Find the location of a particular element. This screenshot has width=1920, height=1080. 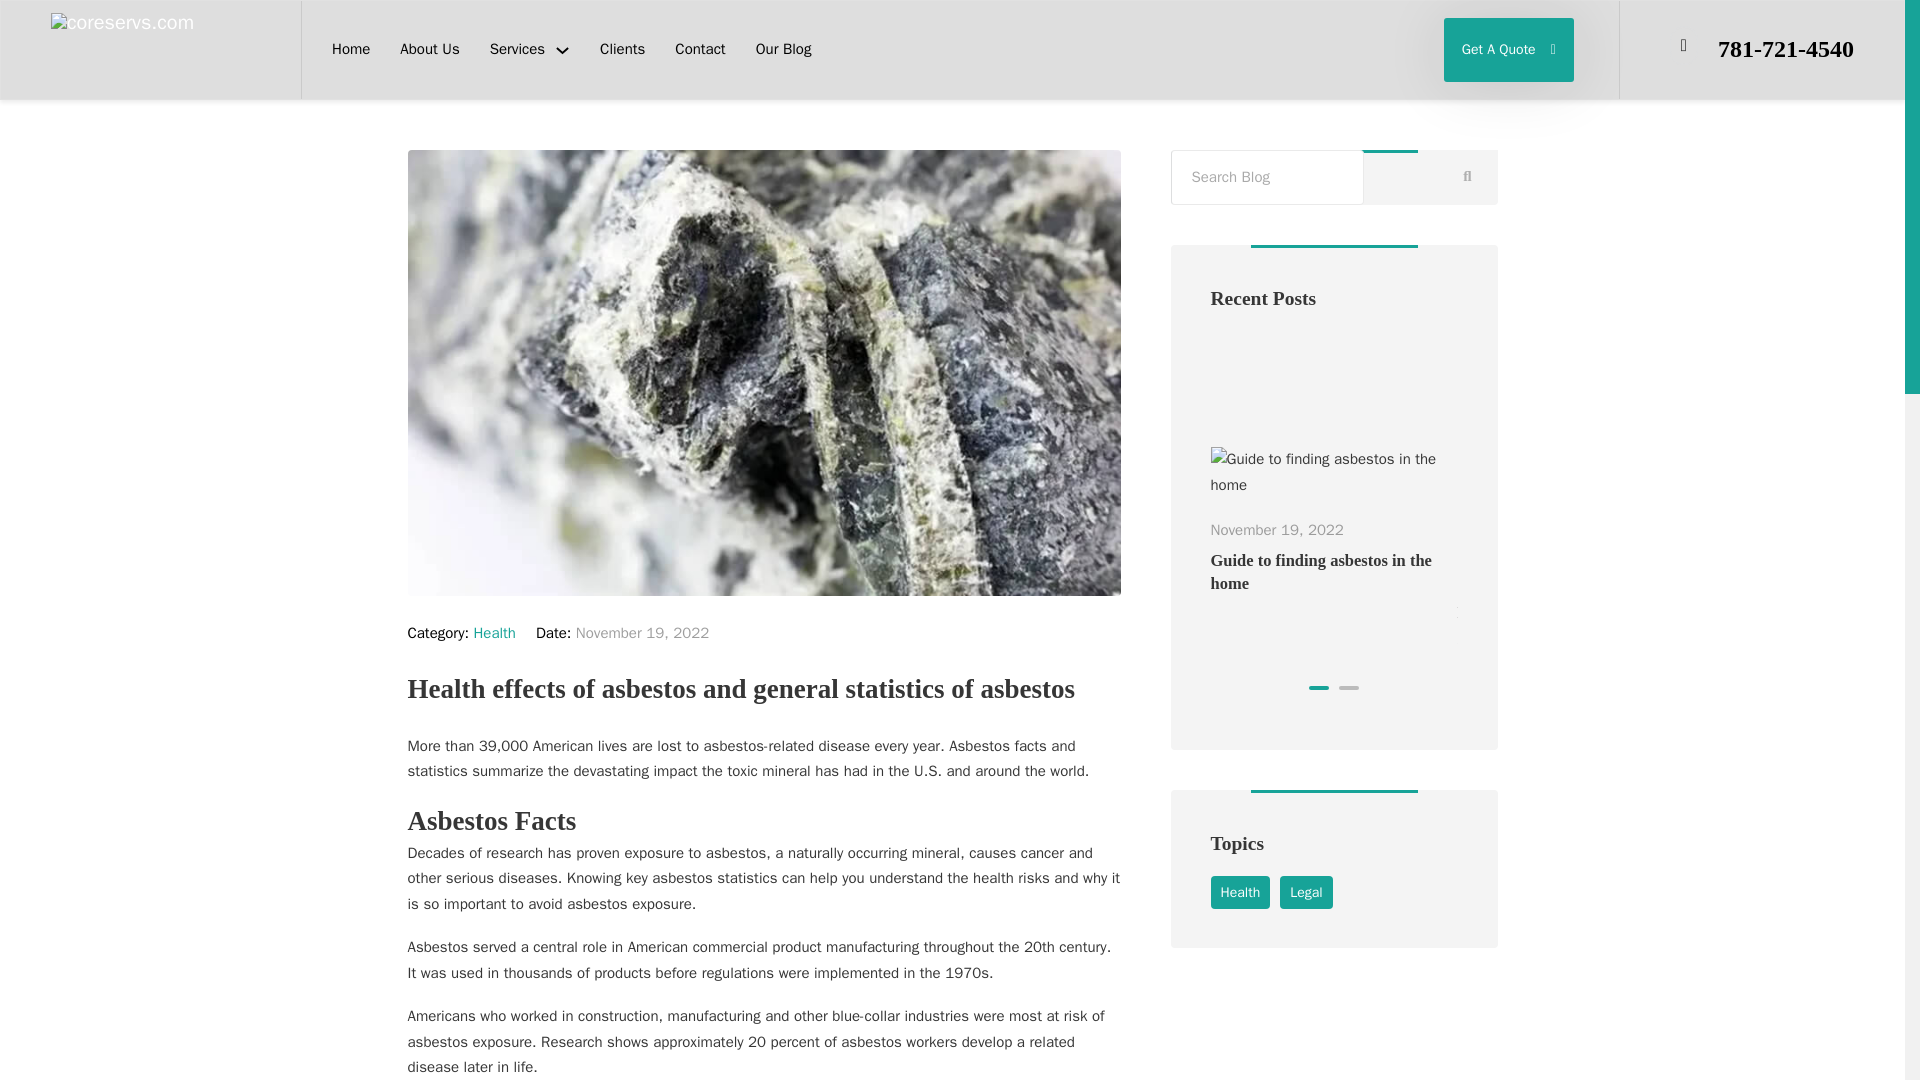

Clients is located at coordinates (622, 49).